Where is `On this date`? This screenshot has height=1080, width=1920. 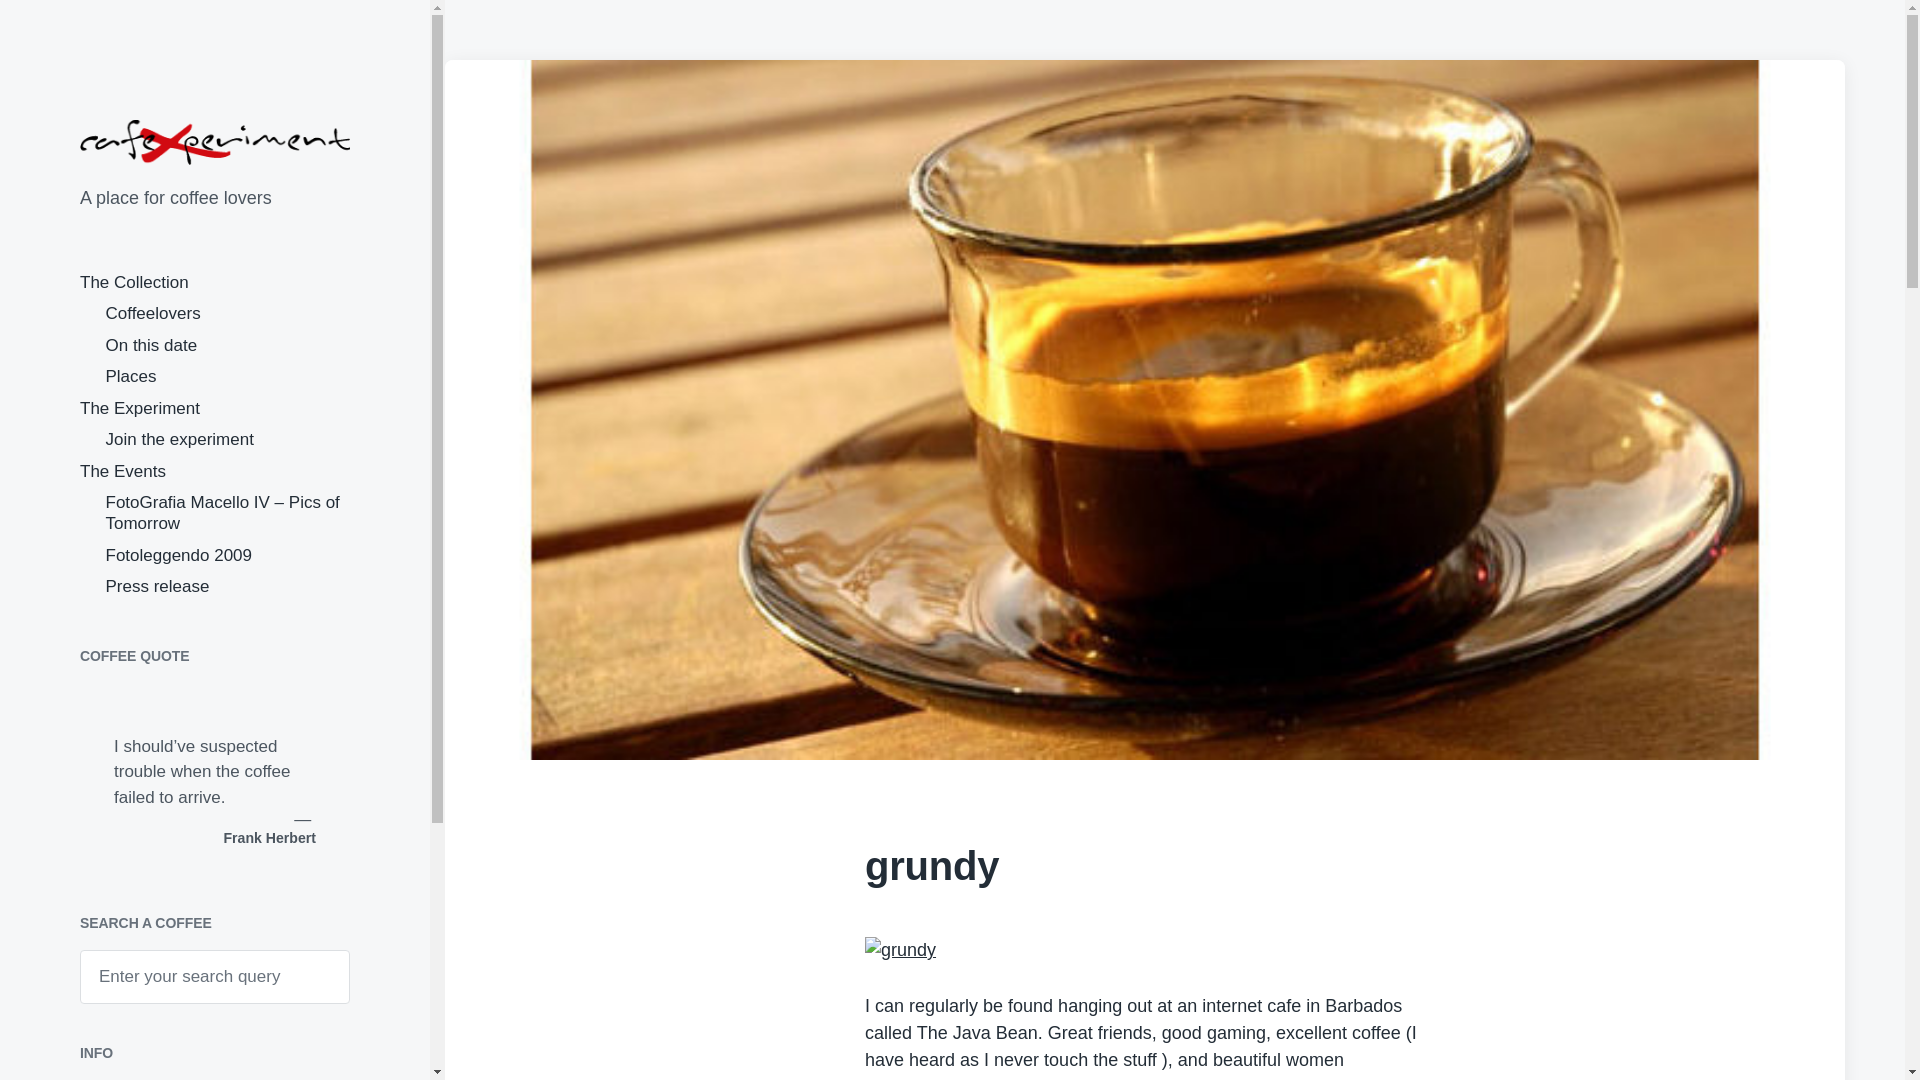 On this date is located at coordinates (151, 345).